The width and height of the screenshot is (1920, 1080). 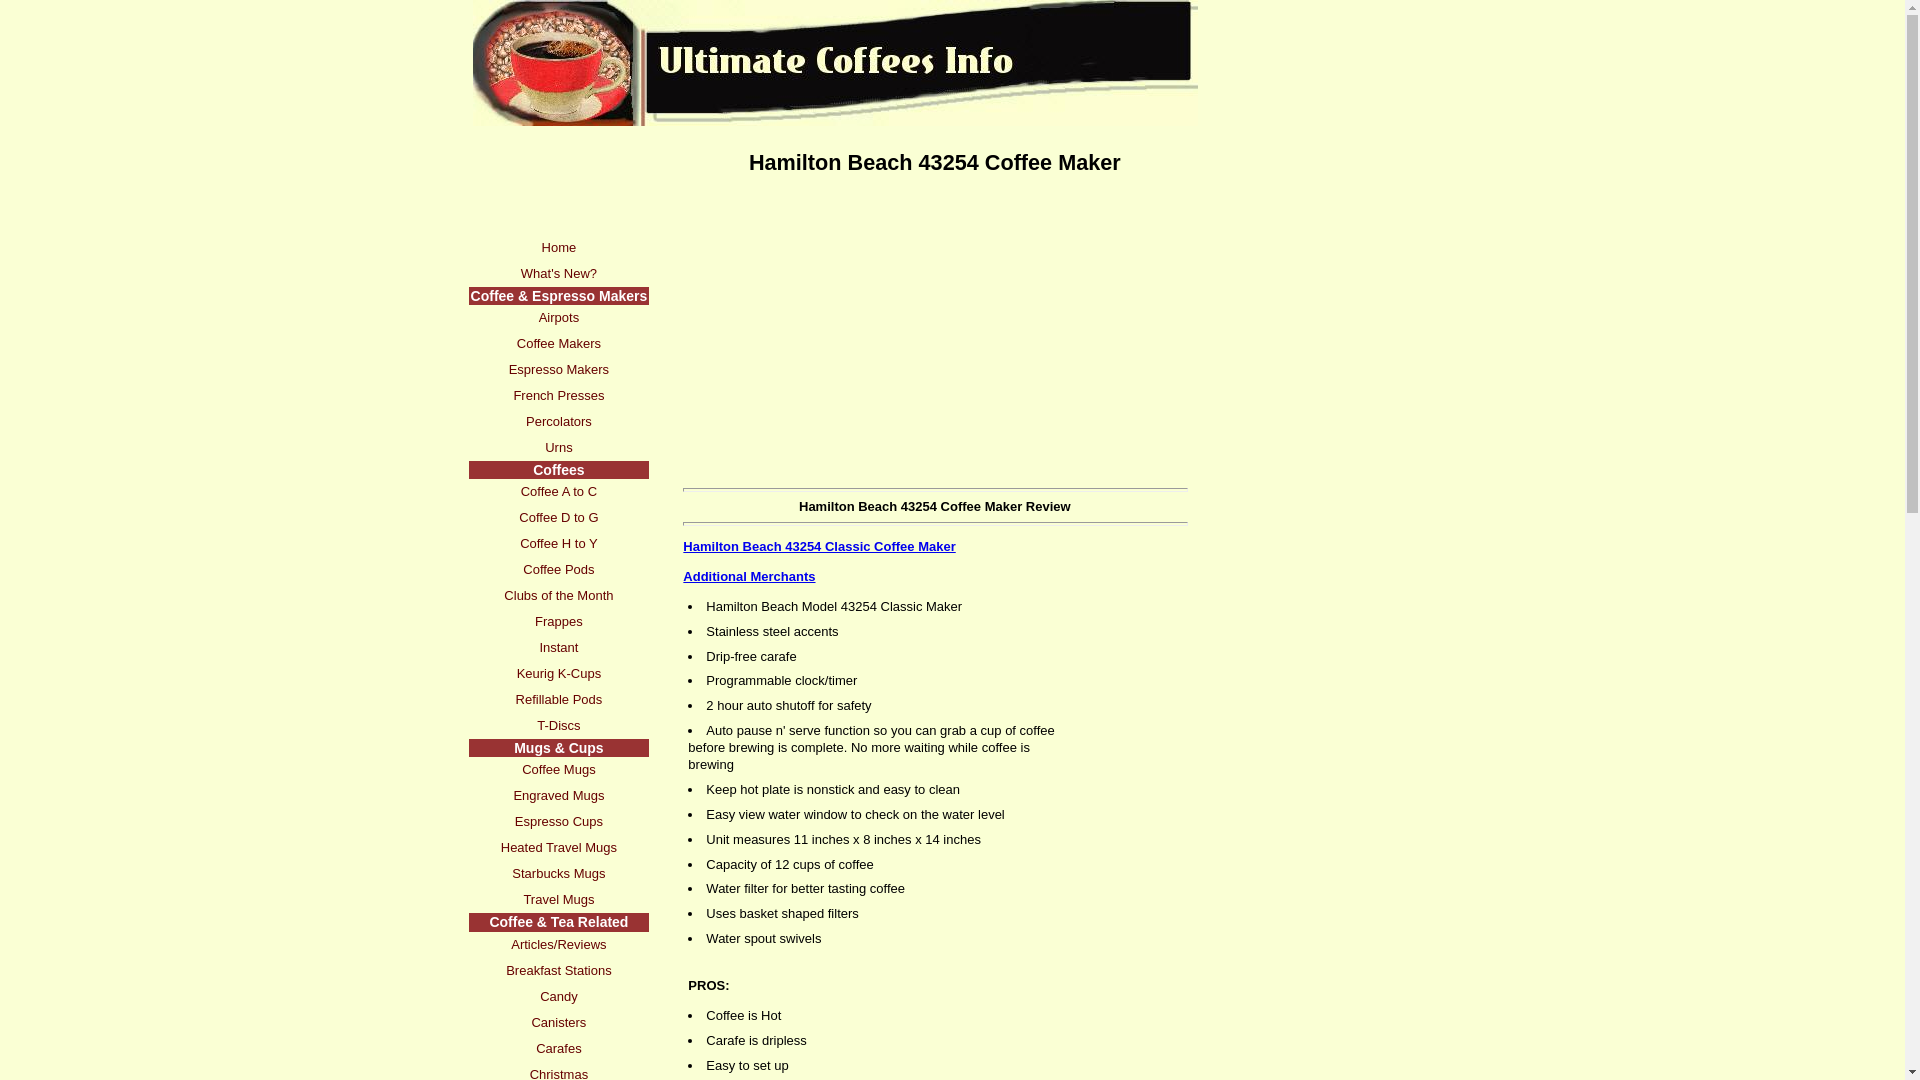 What do you see at coordinates (558, 1070) in the screenshot?
I see `Christmas` at bounding box center [558, 1070].